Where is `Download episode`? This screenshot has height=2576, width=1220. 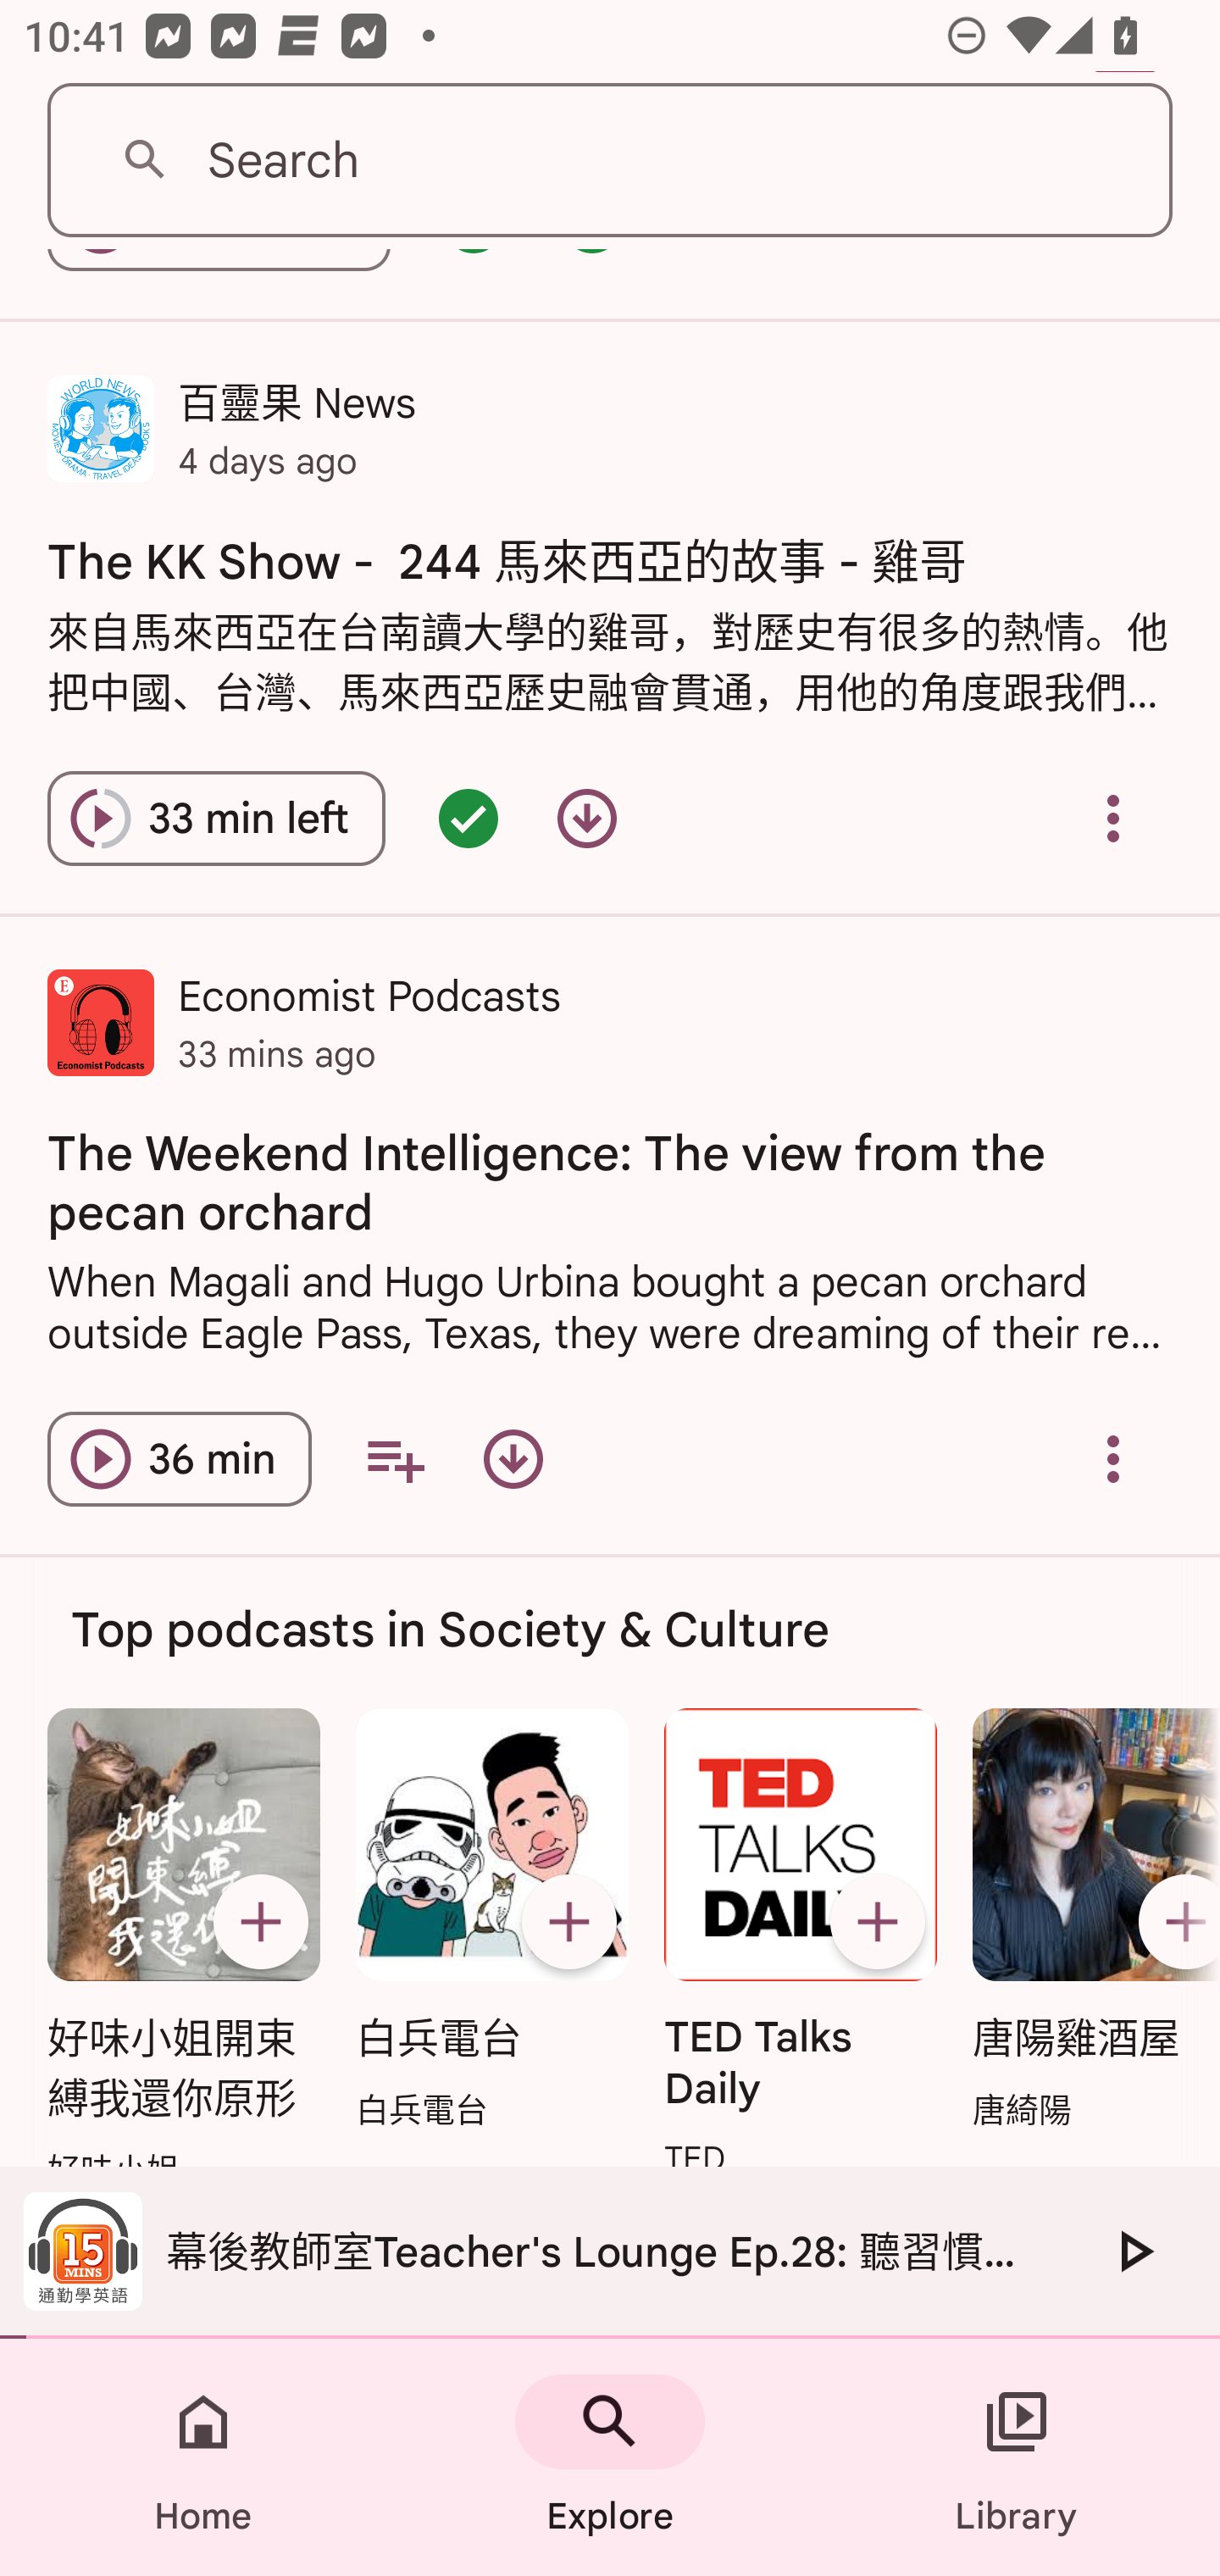 Download episode is located at coordinates (587, 817).